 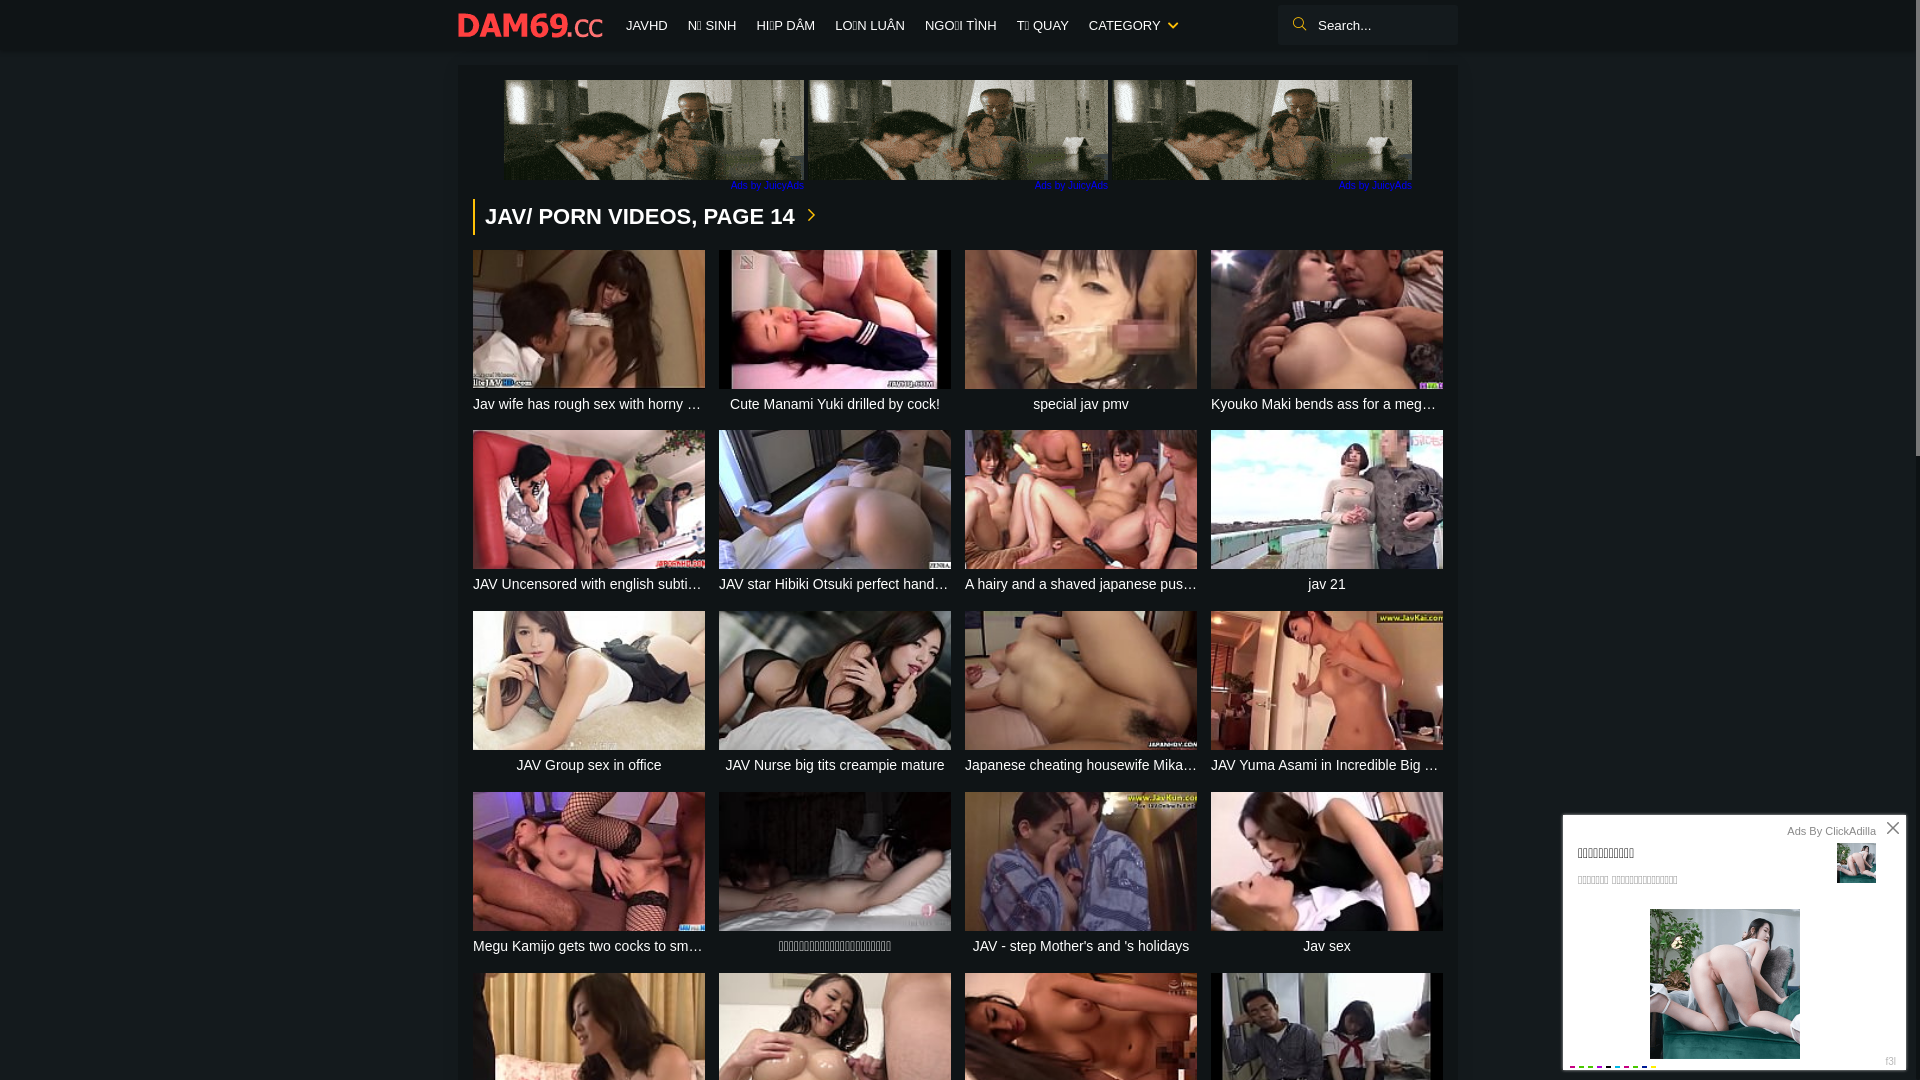 What do you see at coordinates (589, 333) in the screenshot?
I see `Jav wife has rough sex with horny husband` at bounding box center [589, 333].